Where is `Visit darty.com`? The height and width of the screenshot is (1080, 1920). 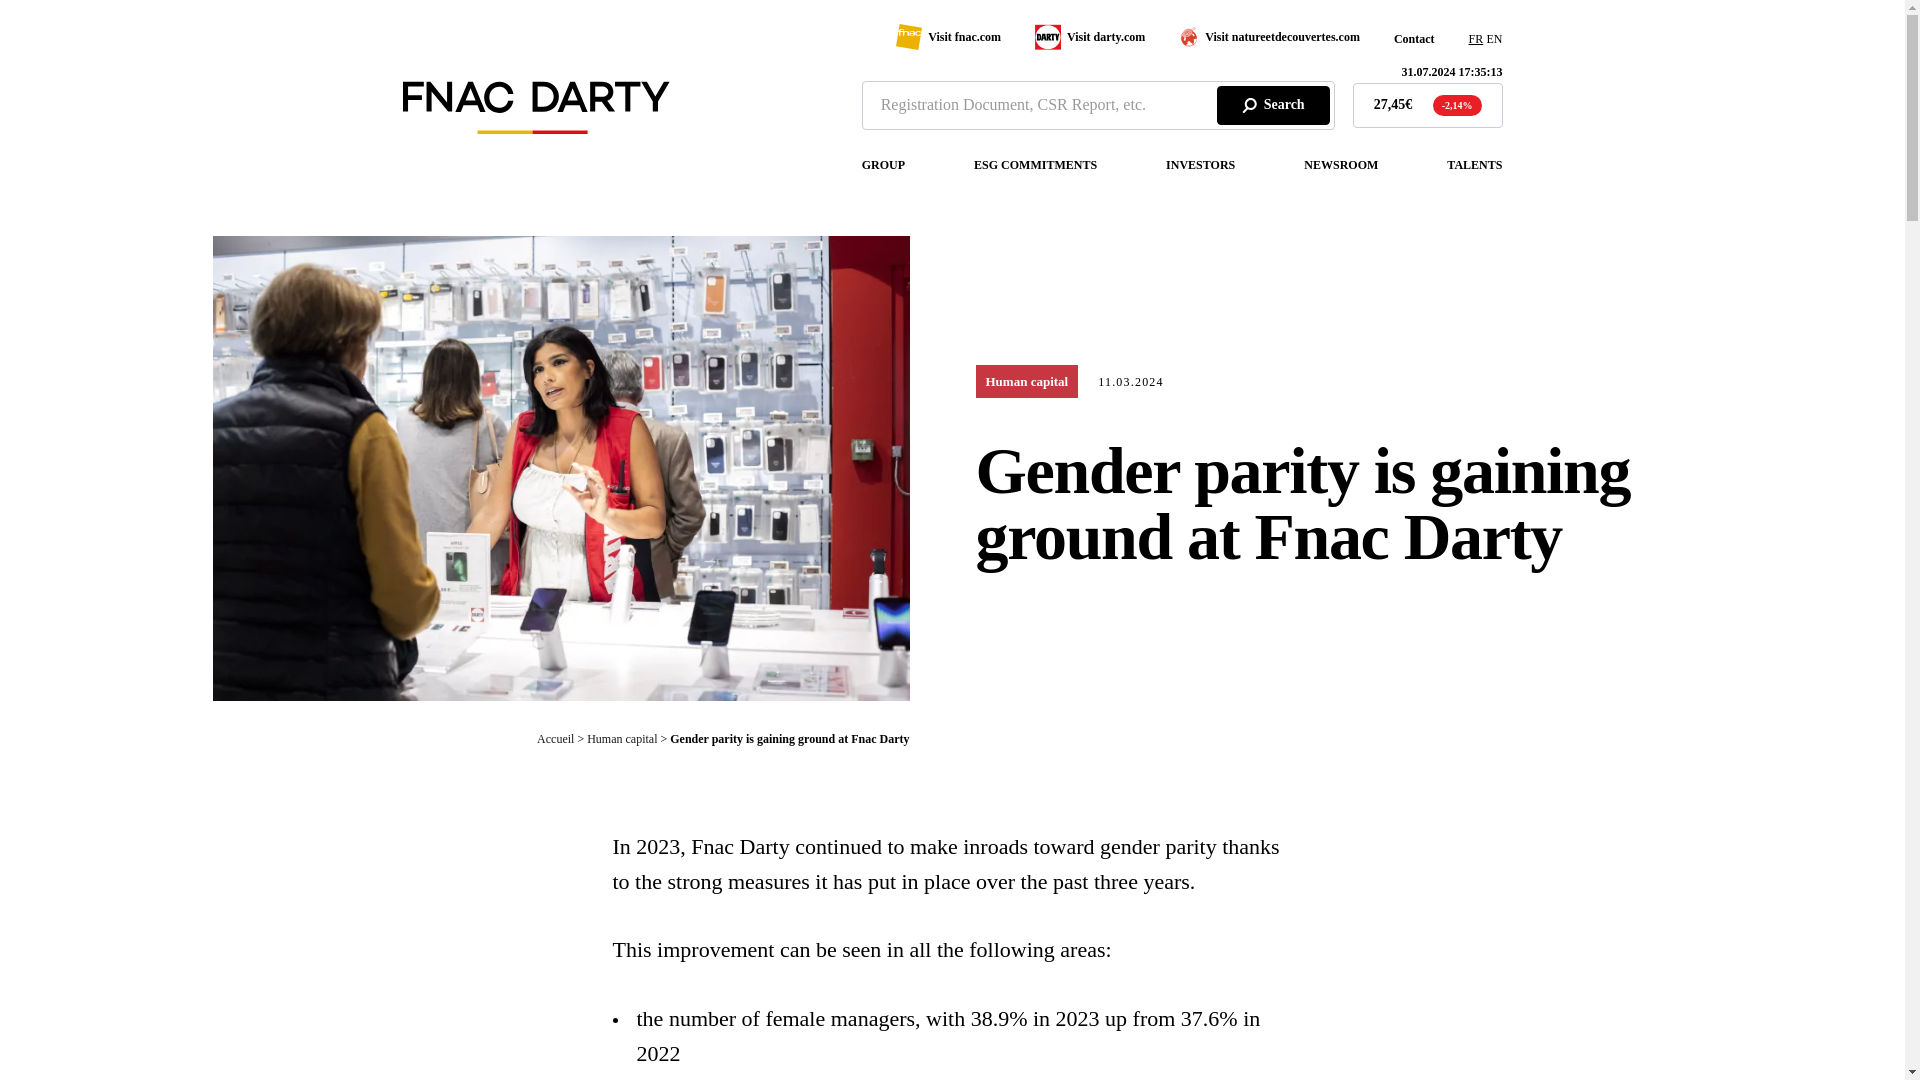 Visit darty.com is located at coordinates (1089, 36).